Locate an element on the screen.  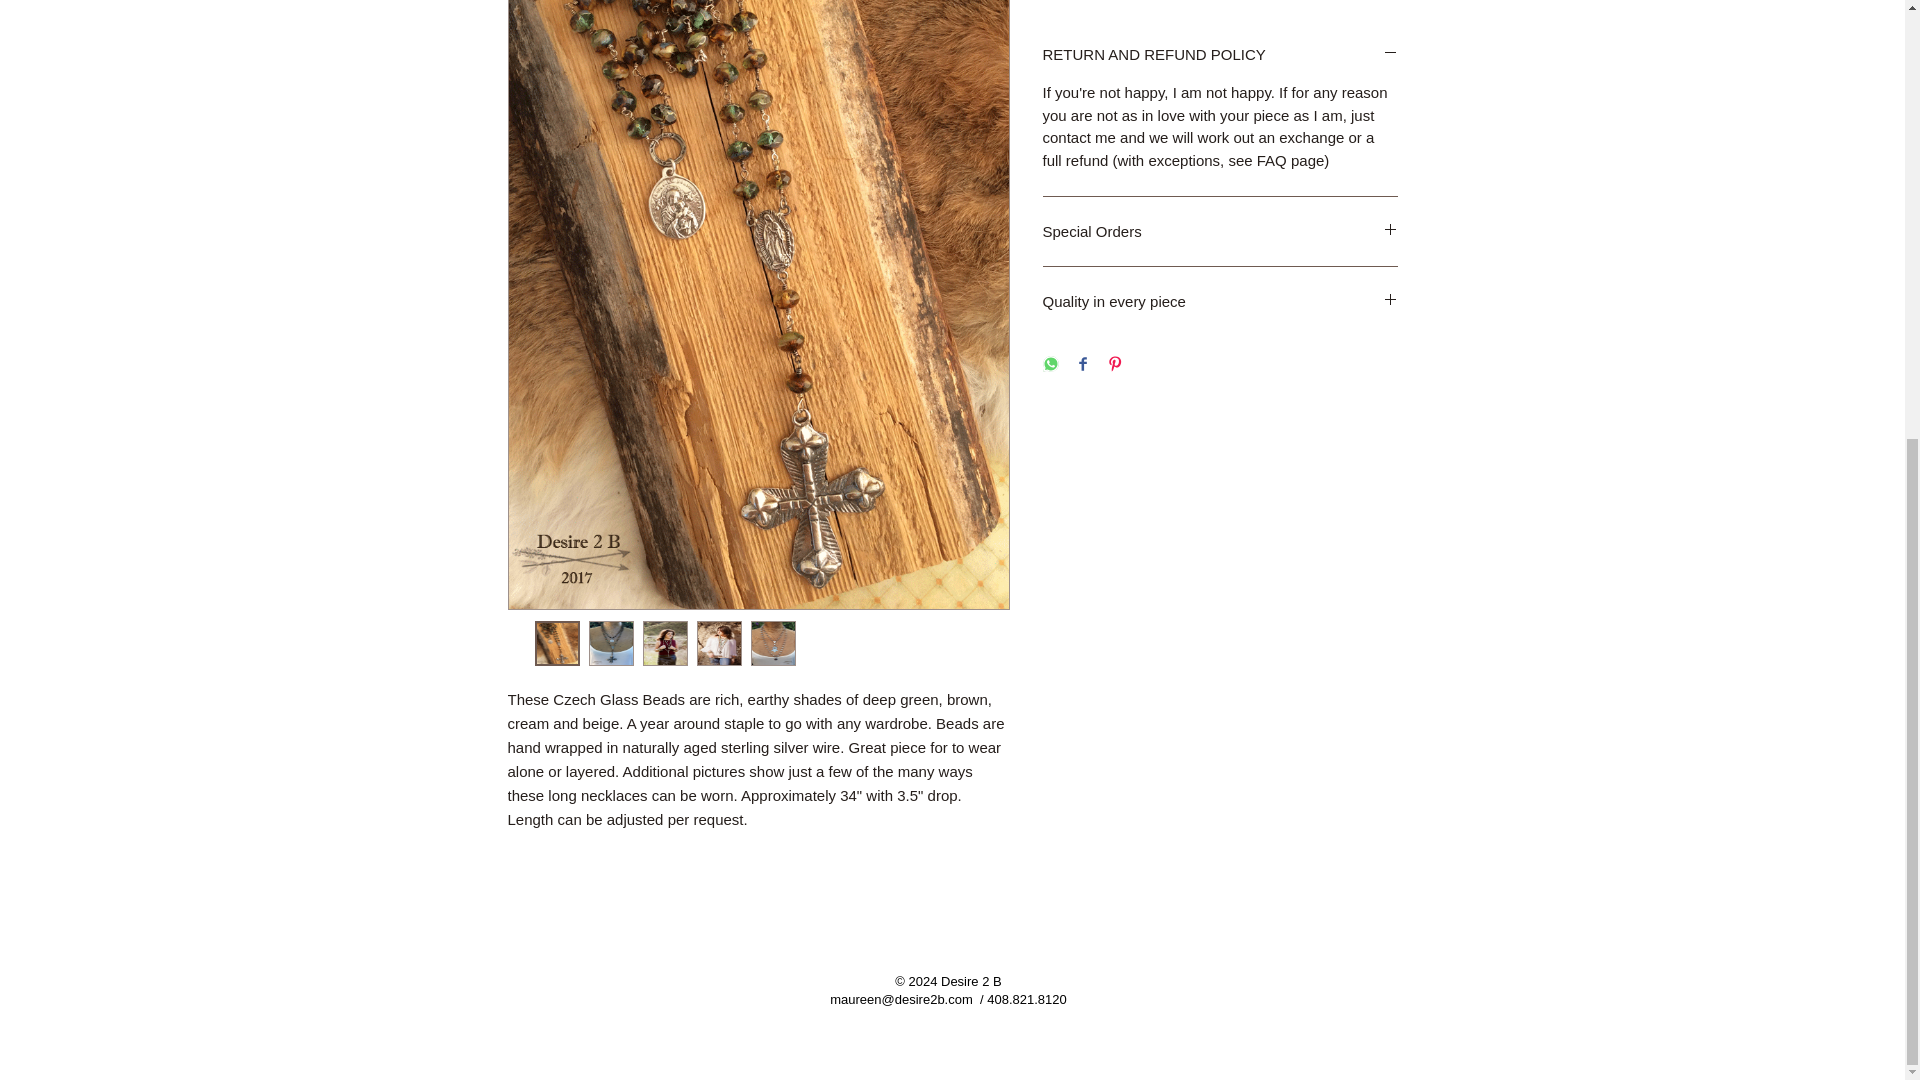
Quality in every piece is located at coordinates (1220, 301).